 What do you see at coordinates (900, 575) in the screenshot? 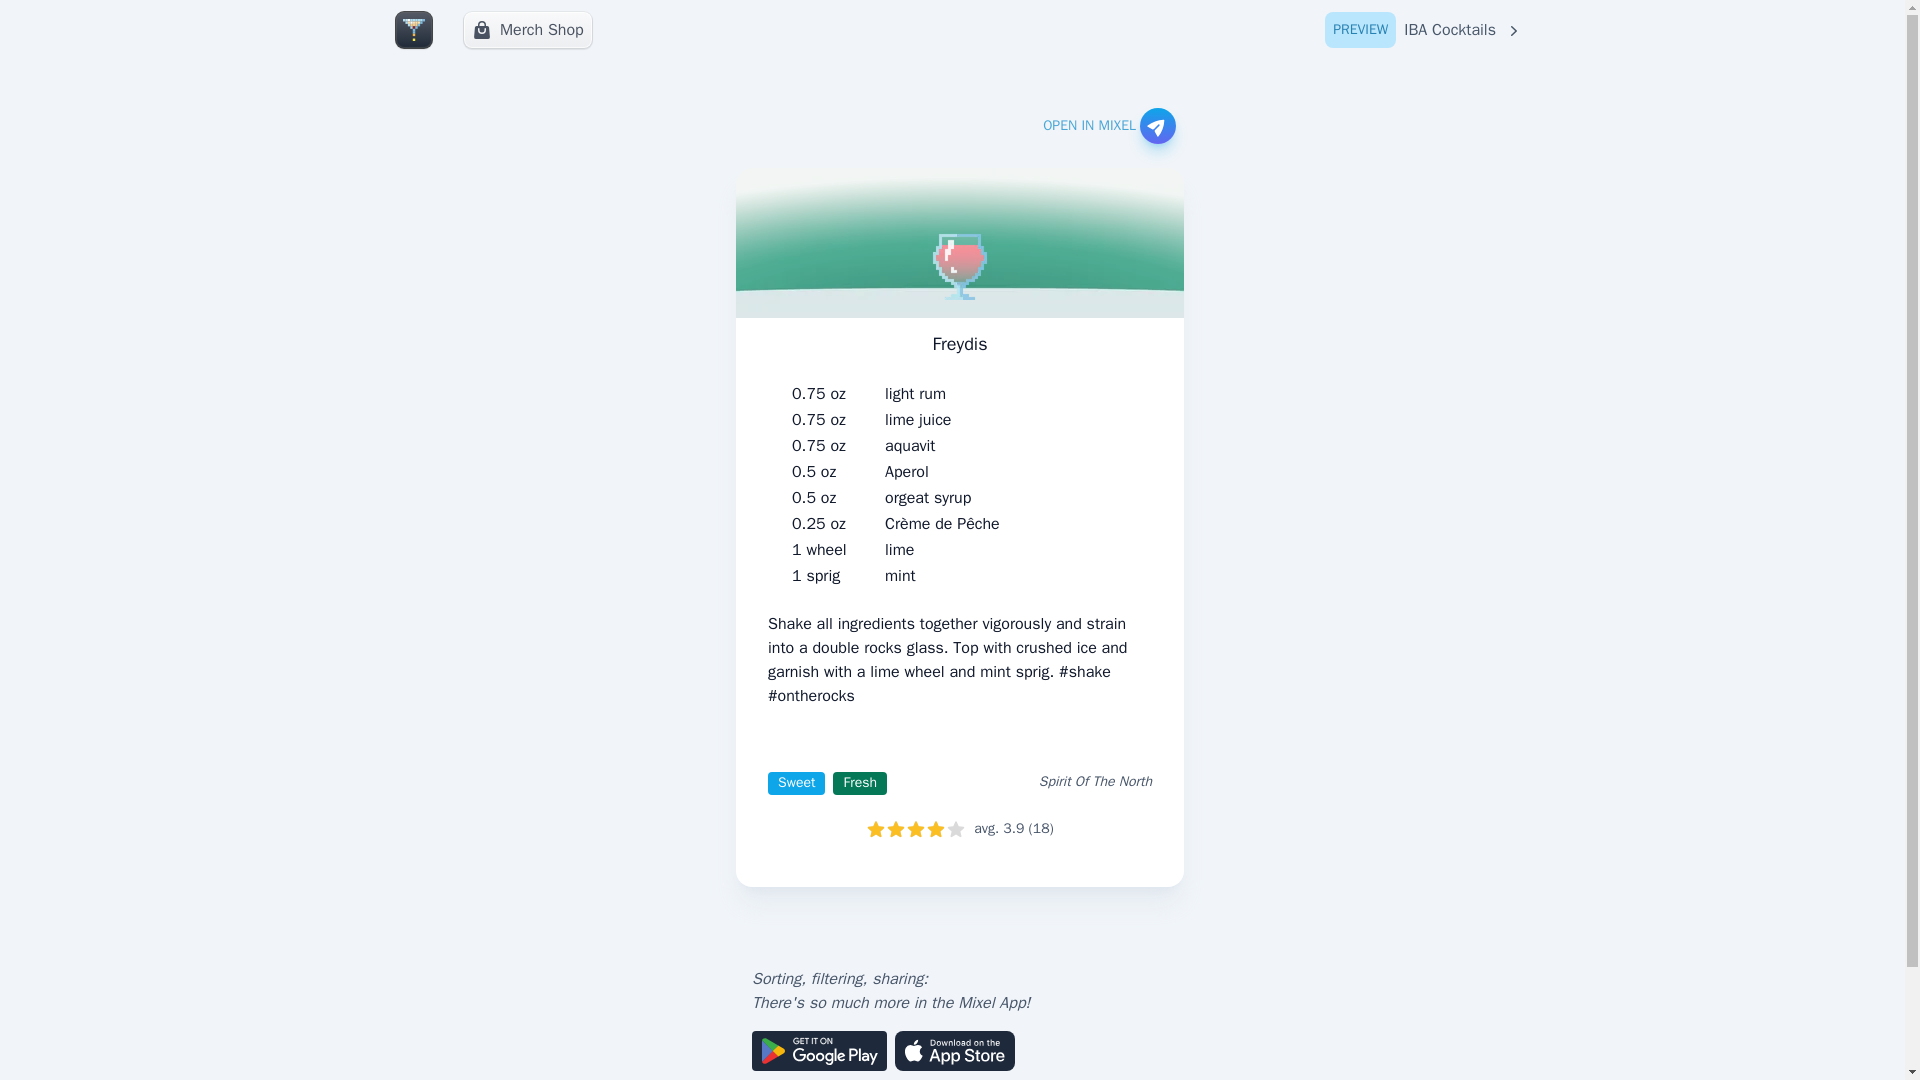
I see `OPEN IN MIXEL` at bounding box center [900, 575].